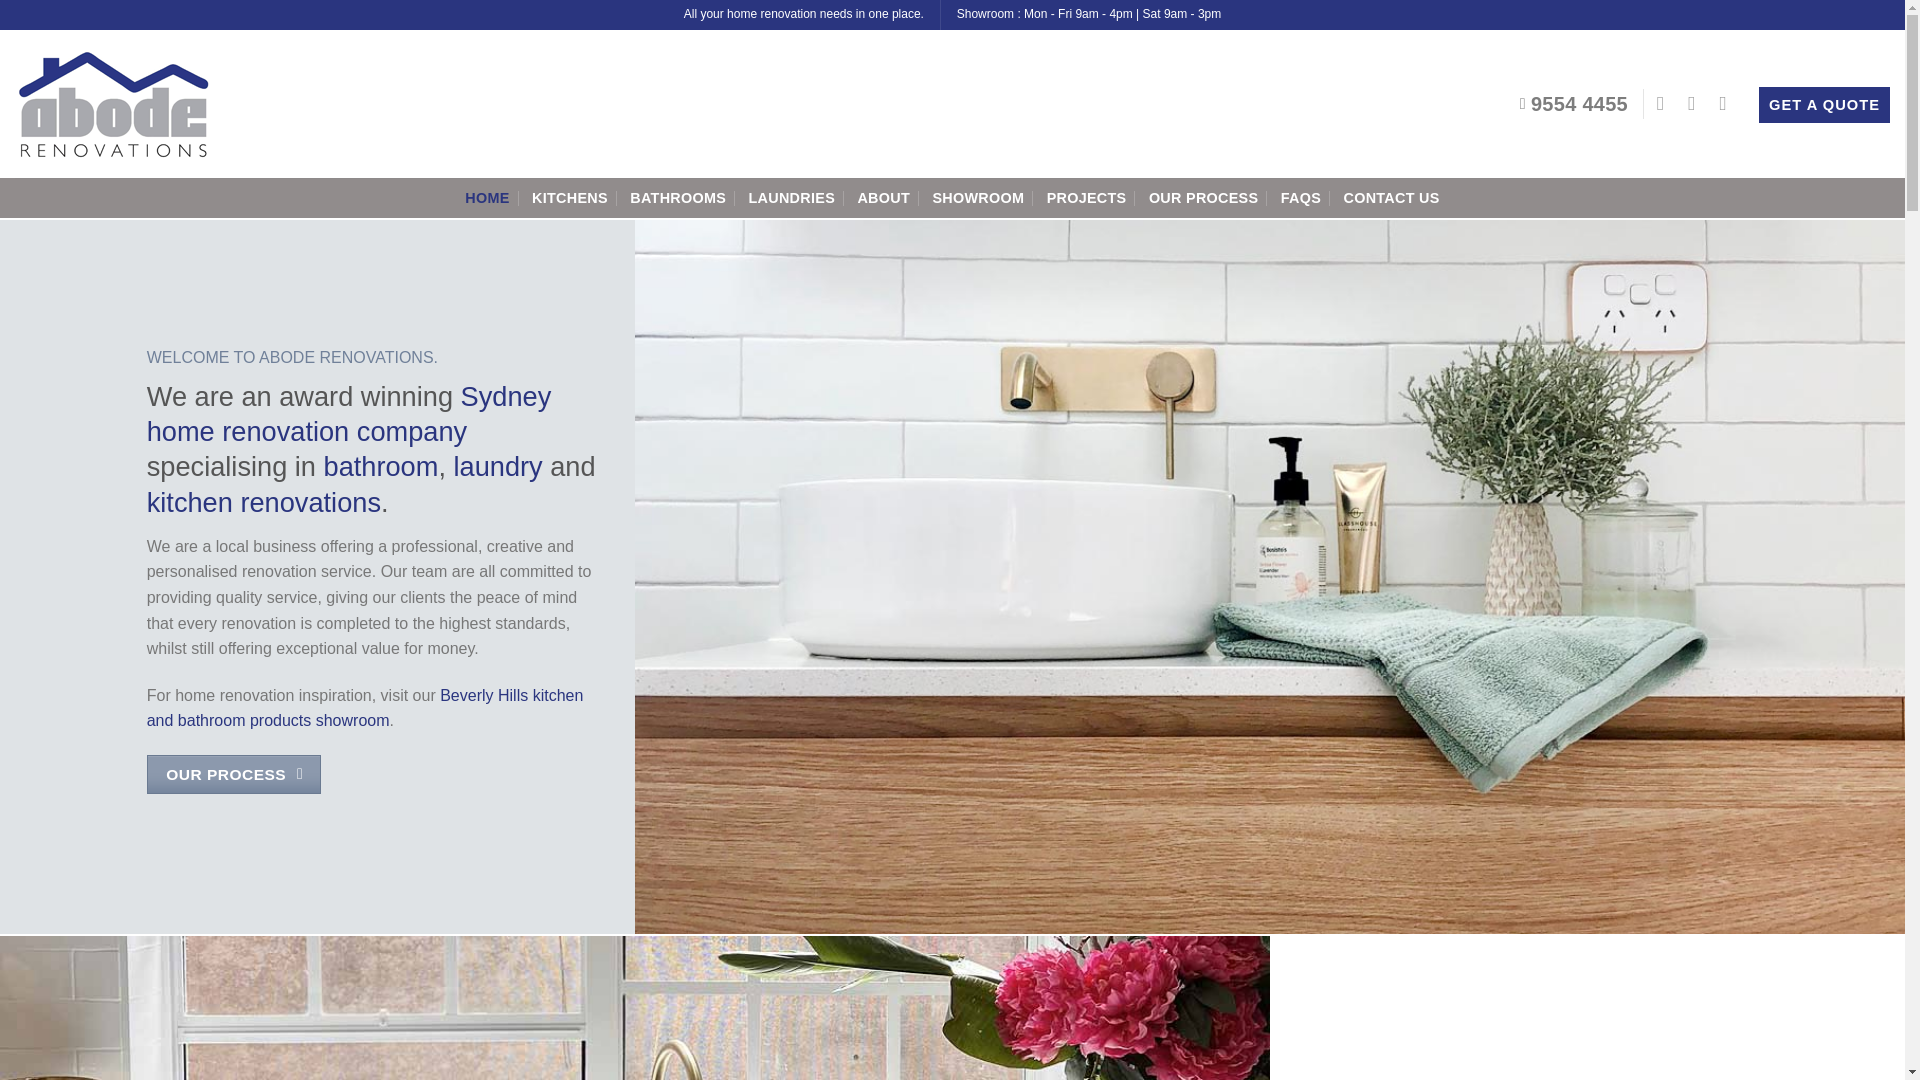  Describe the element at coordinates (234, 772) in the screenshot. I see `OUR PROCESS` at that location.